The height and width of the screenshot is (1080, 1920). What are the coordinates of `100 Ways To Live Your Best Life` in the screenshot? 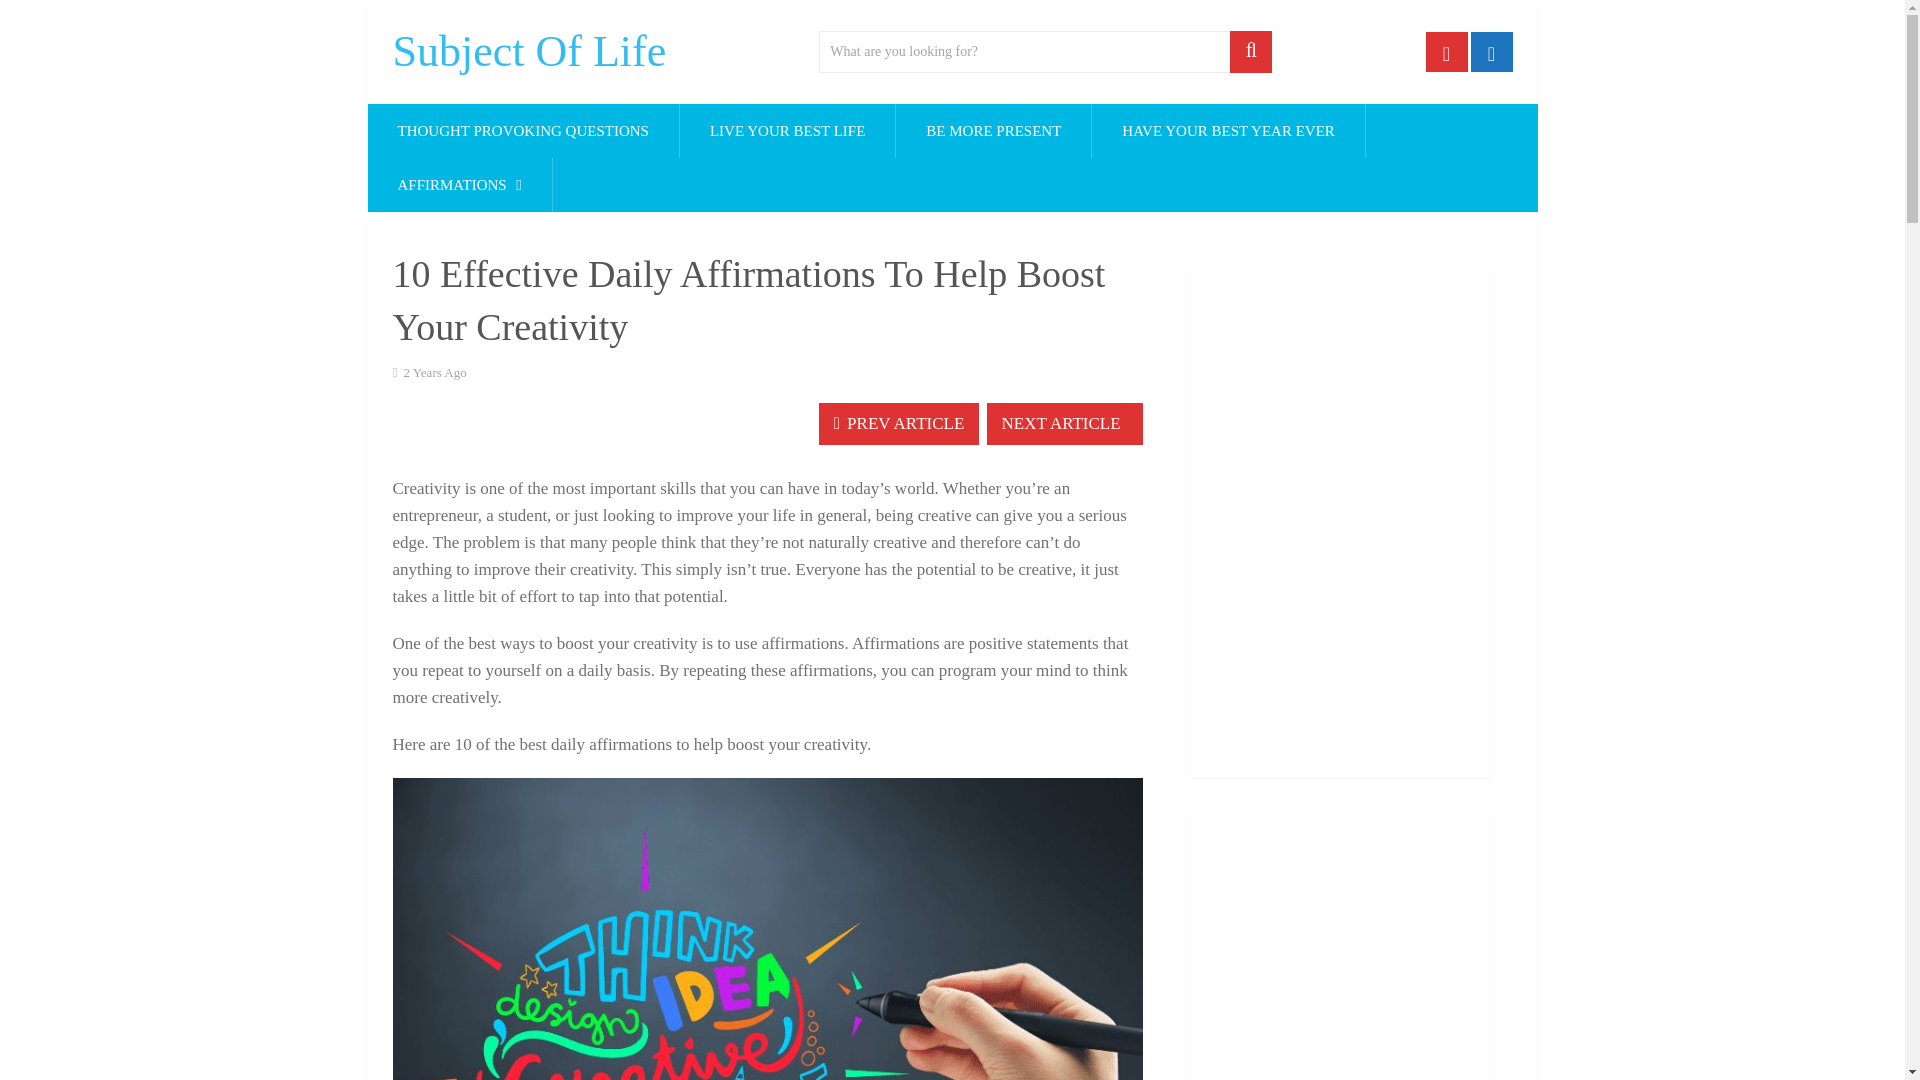 It's located at (786, 130).